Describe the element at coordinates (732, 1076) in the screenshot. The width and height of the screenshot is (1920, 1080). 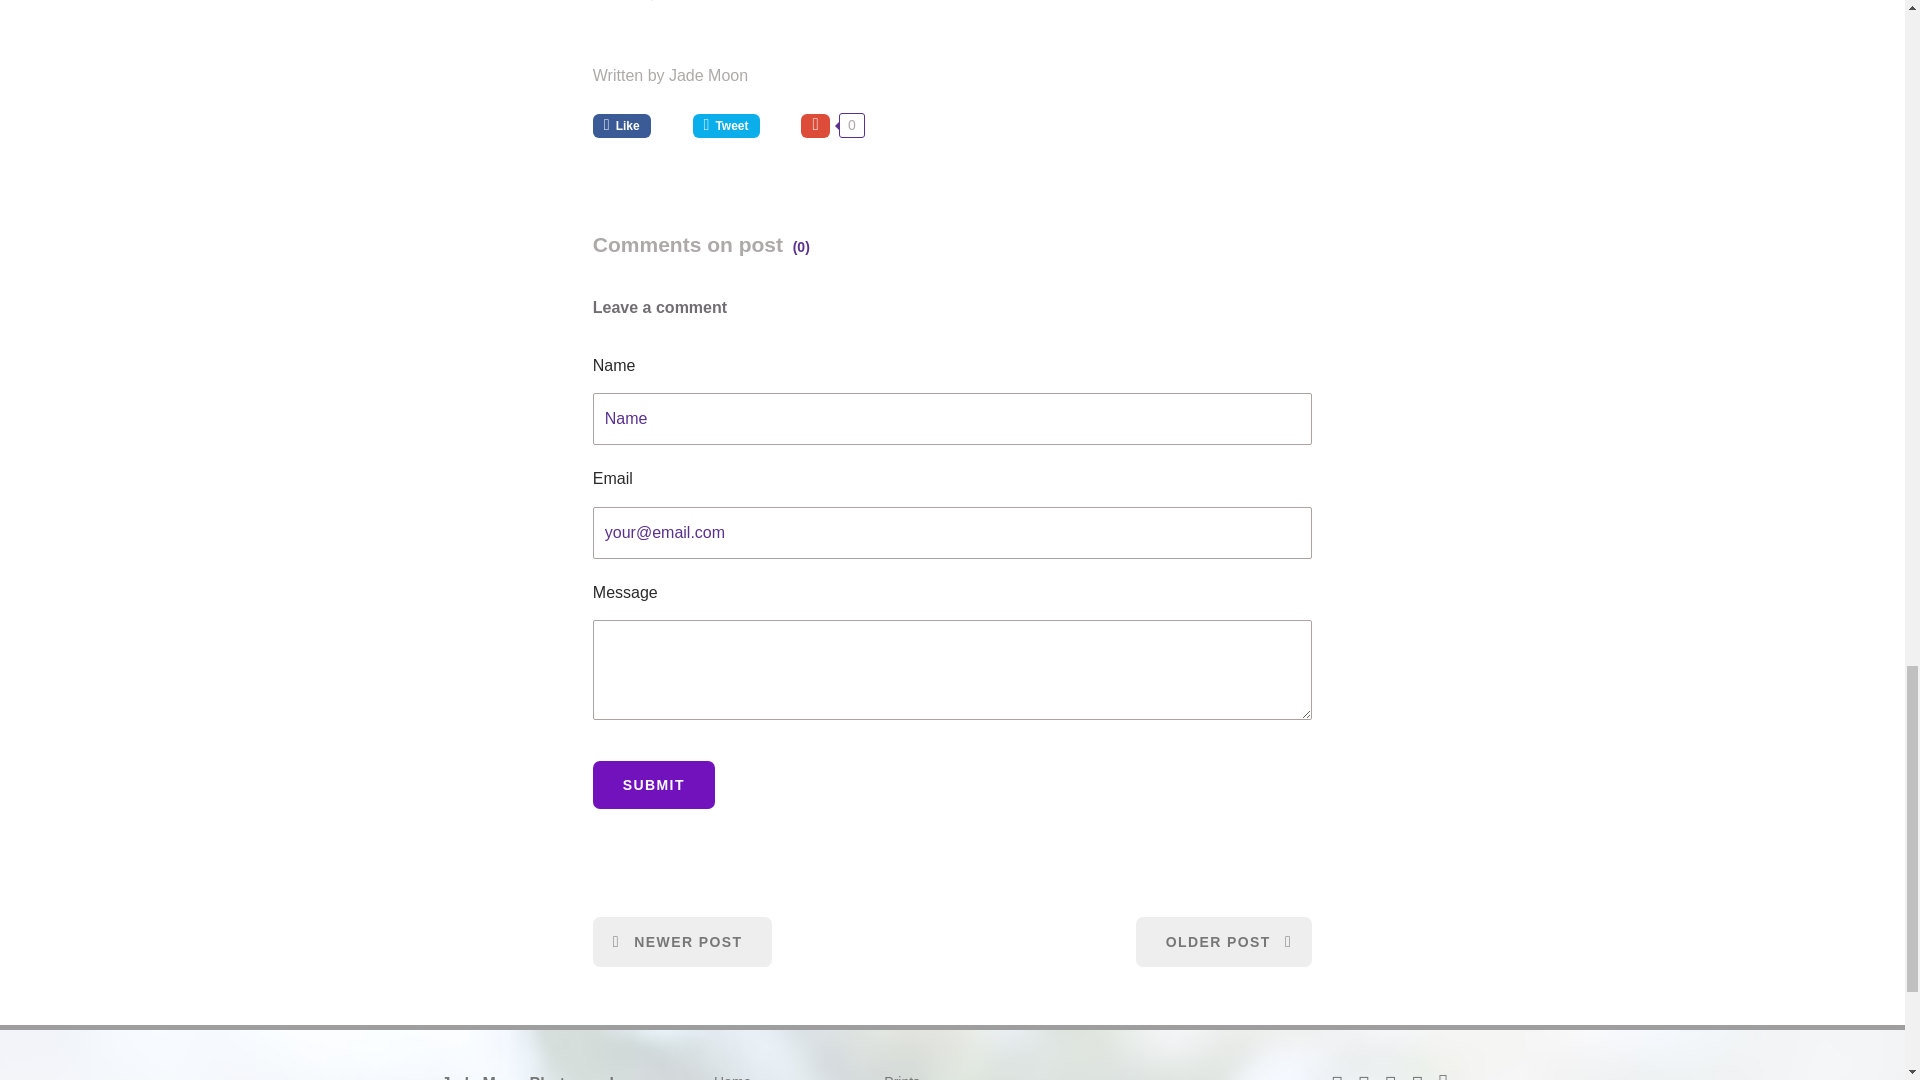
I see `Home` at that location.